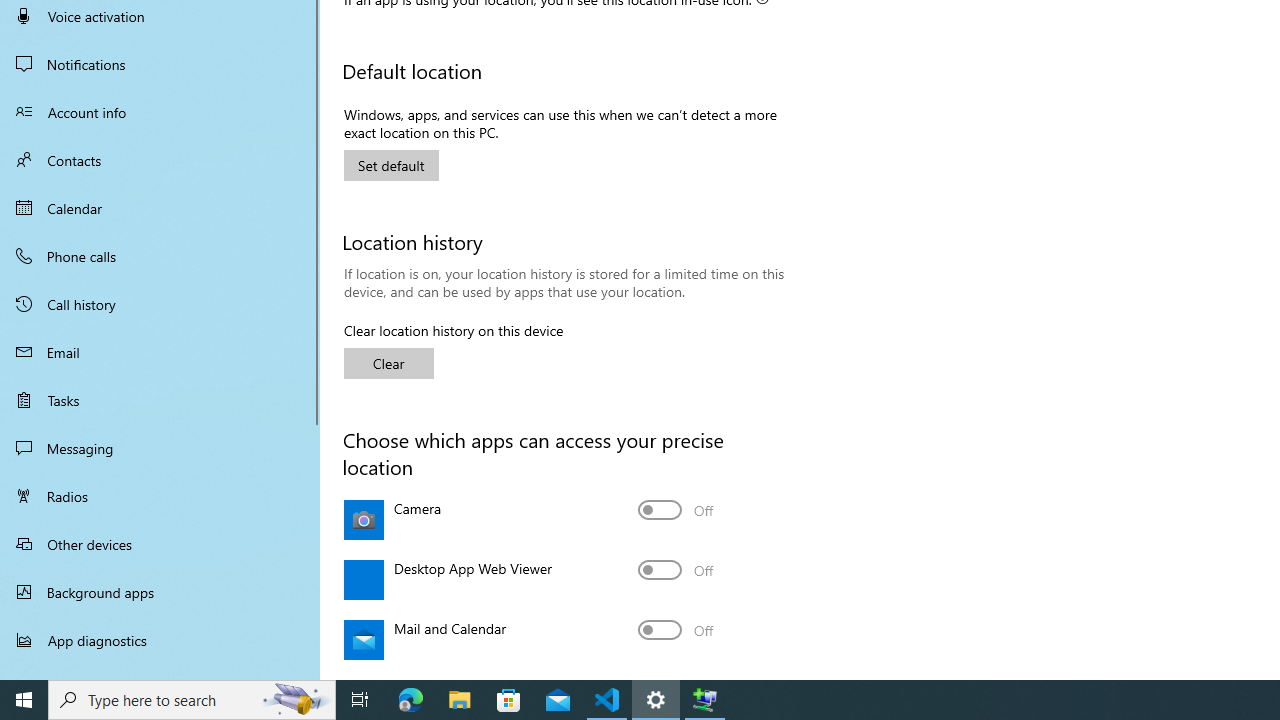  Describe the element at coordinates (160, 160) in the screenshot. I see `Contacts` at that location.